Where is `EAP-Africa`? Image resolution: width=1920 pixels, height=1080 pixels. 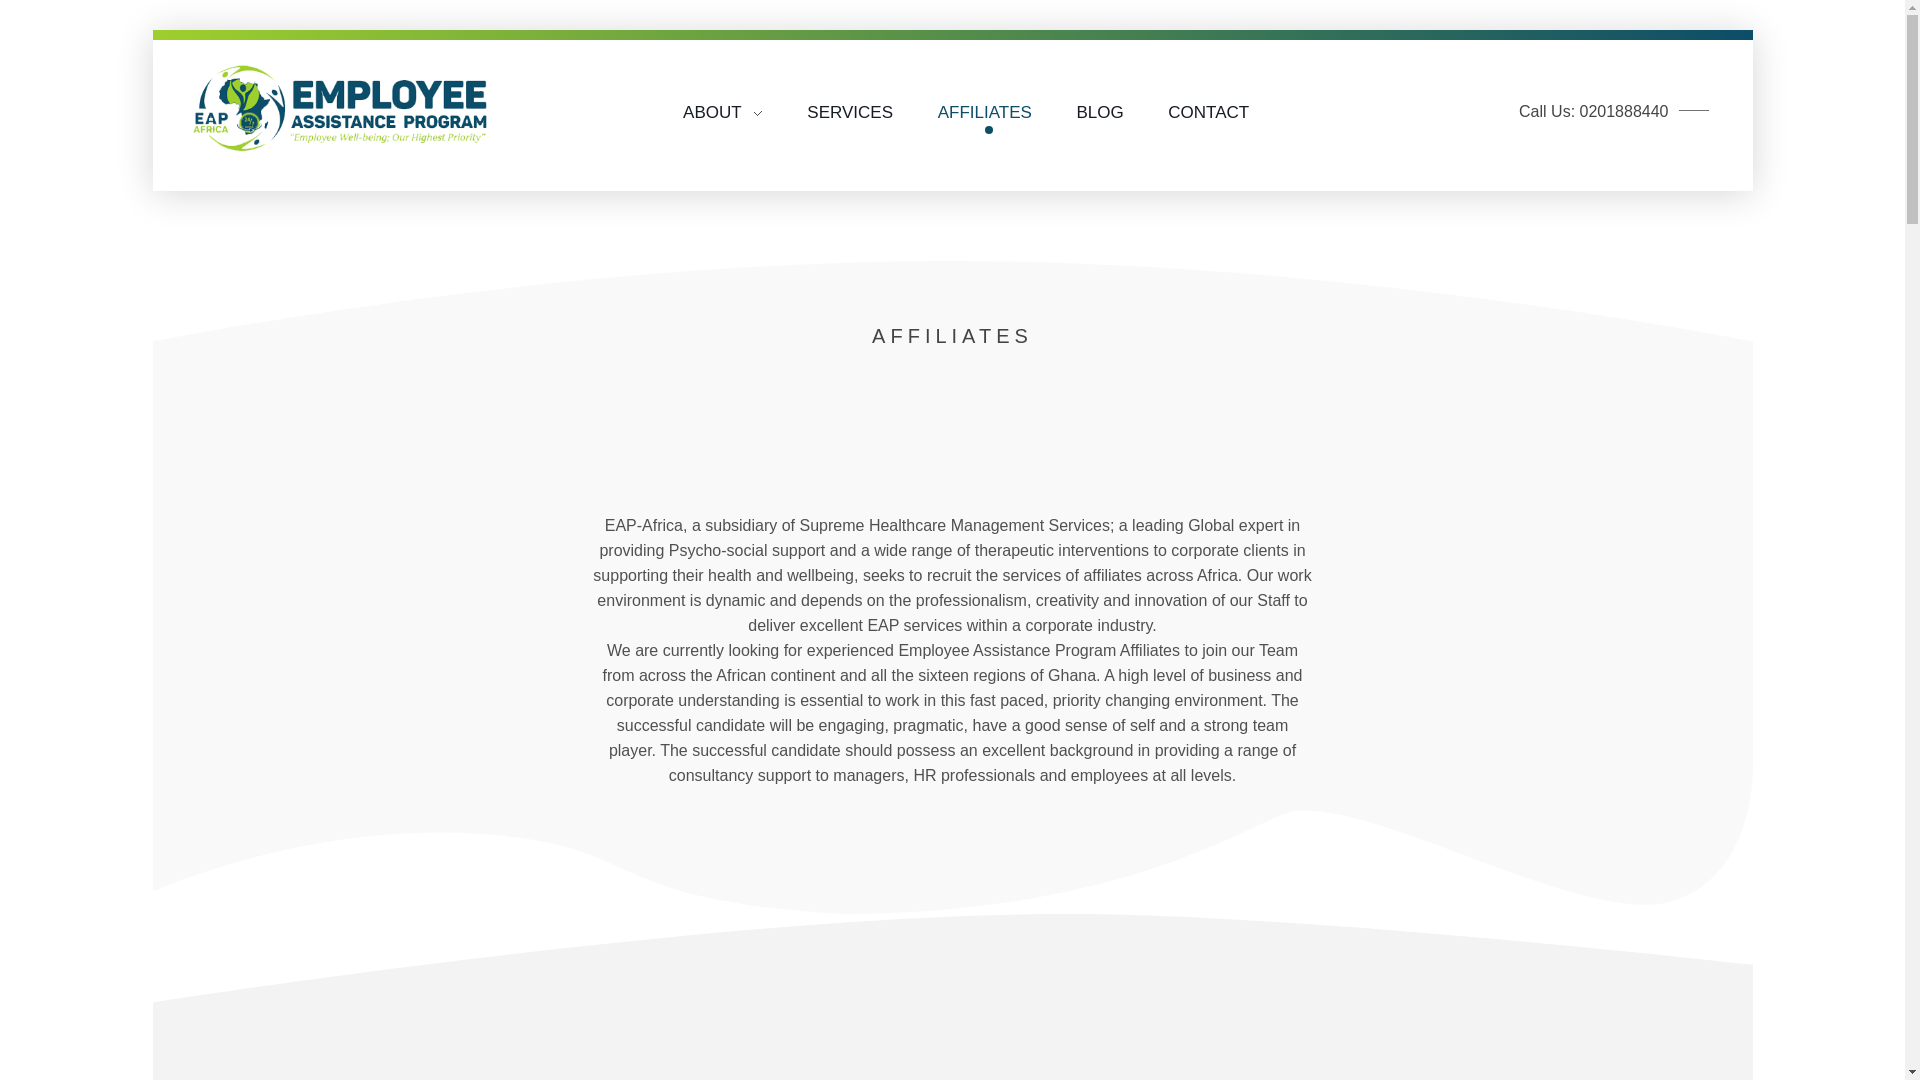 EAP-Africa is located at coordinates (248, 134).